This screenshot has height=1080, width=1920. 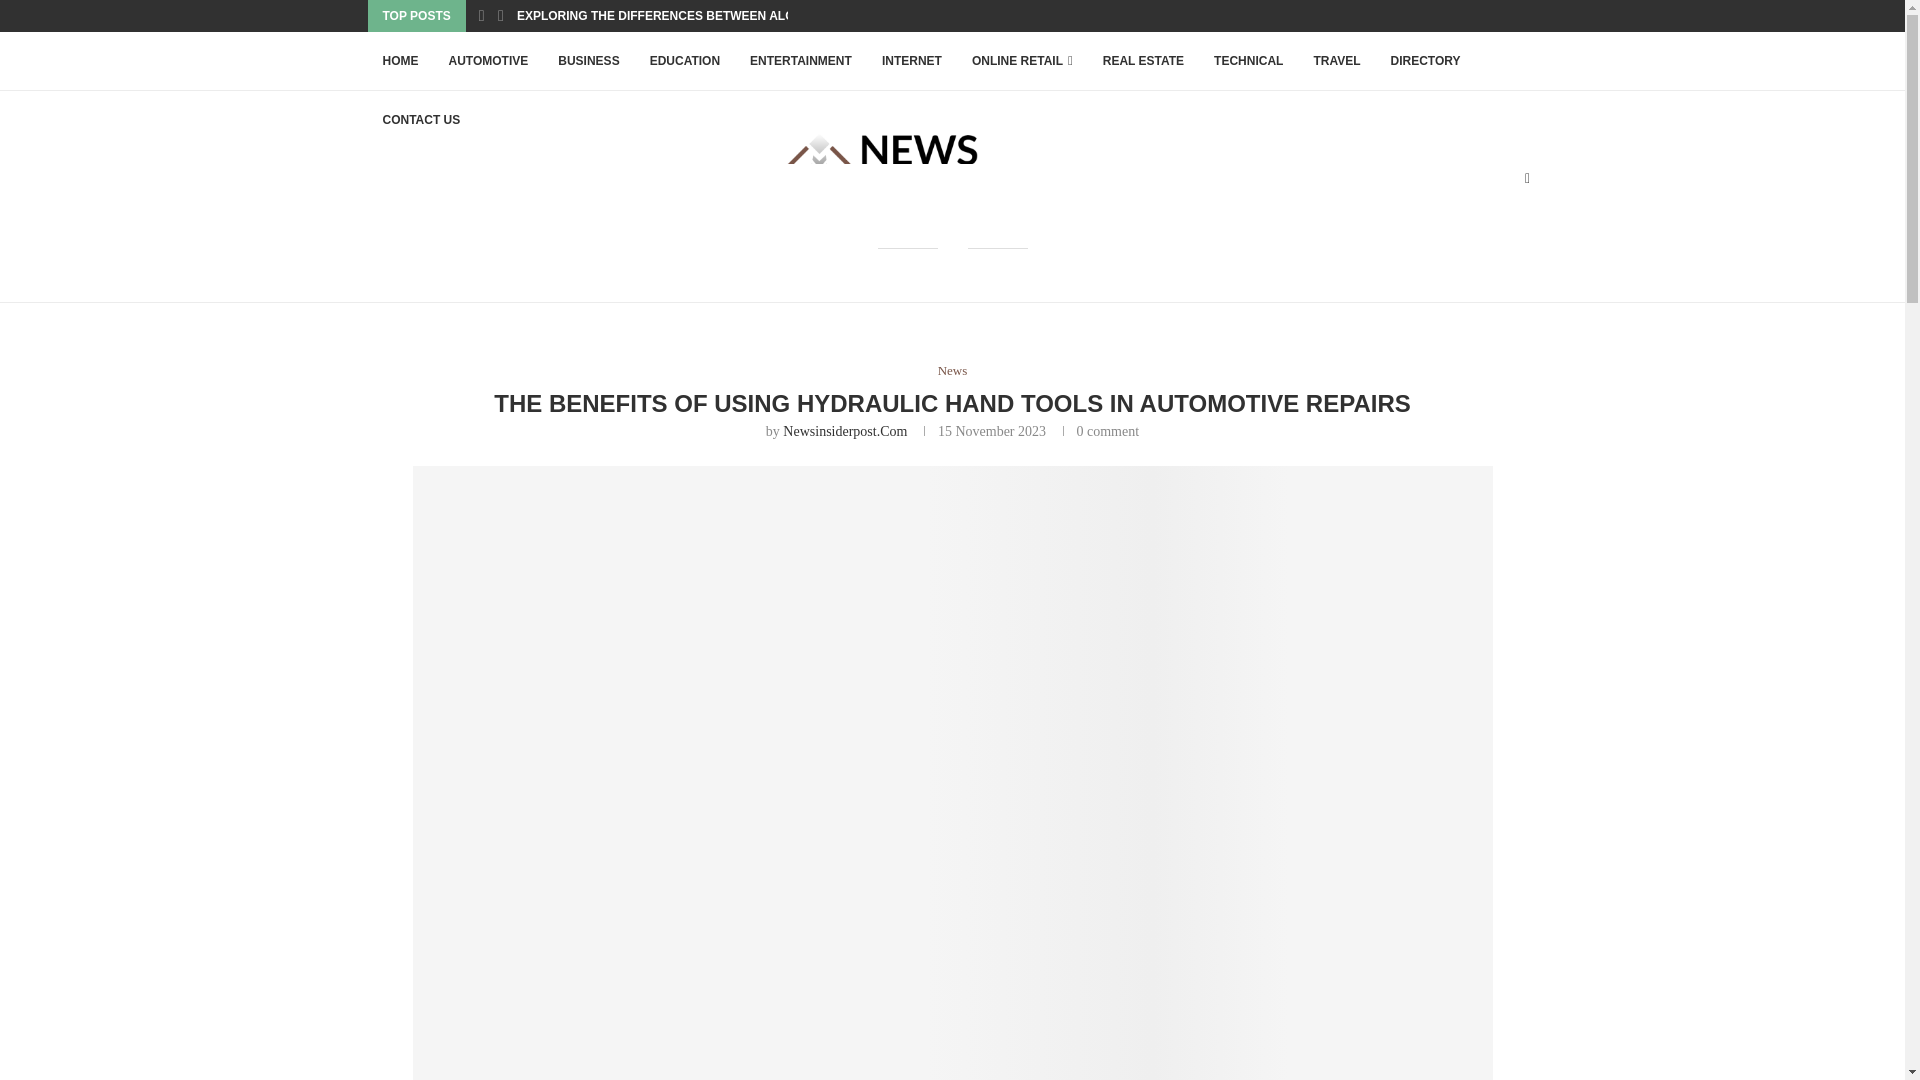 What do you see at coordinates (488, 61) in the screenshot?
I see `AUTOMOTIVE` at bounding box center [488, 61].